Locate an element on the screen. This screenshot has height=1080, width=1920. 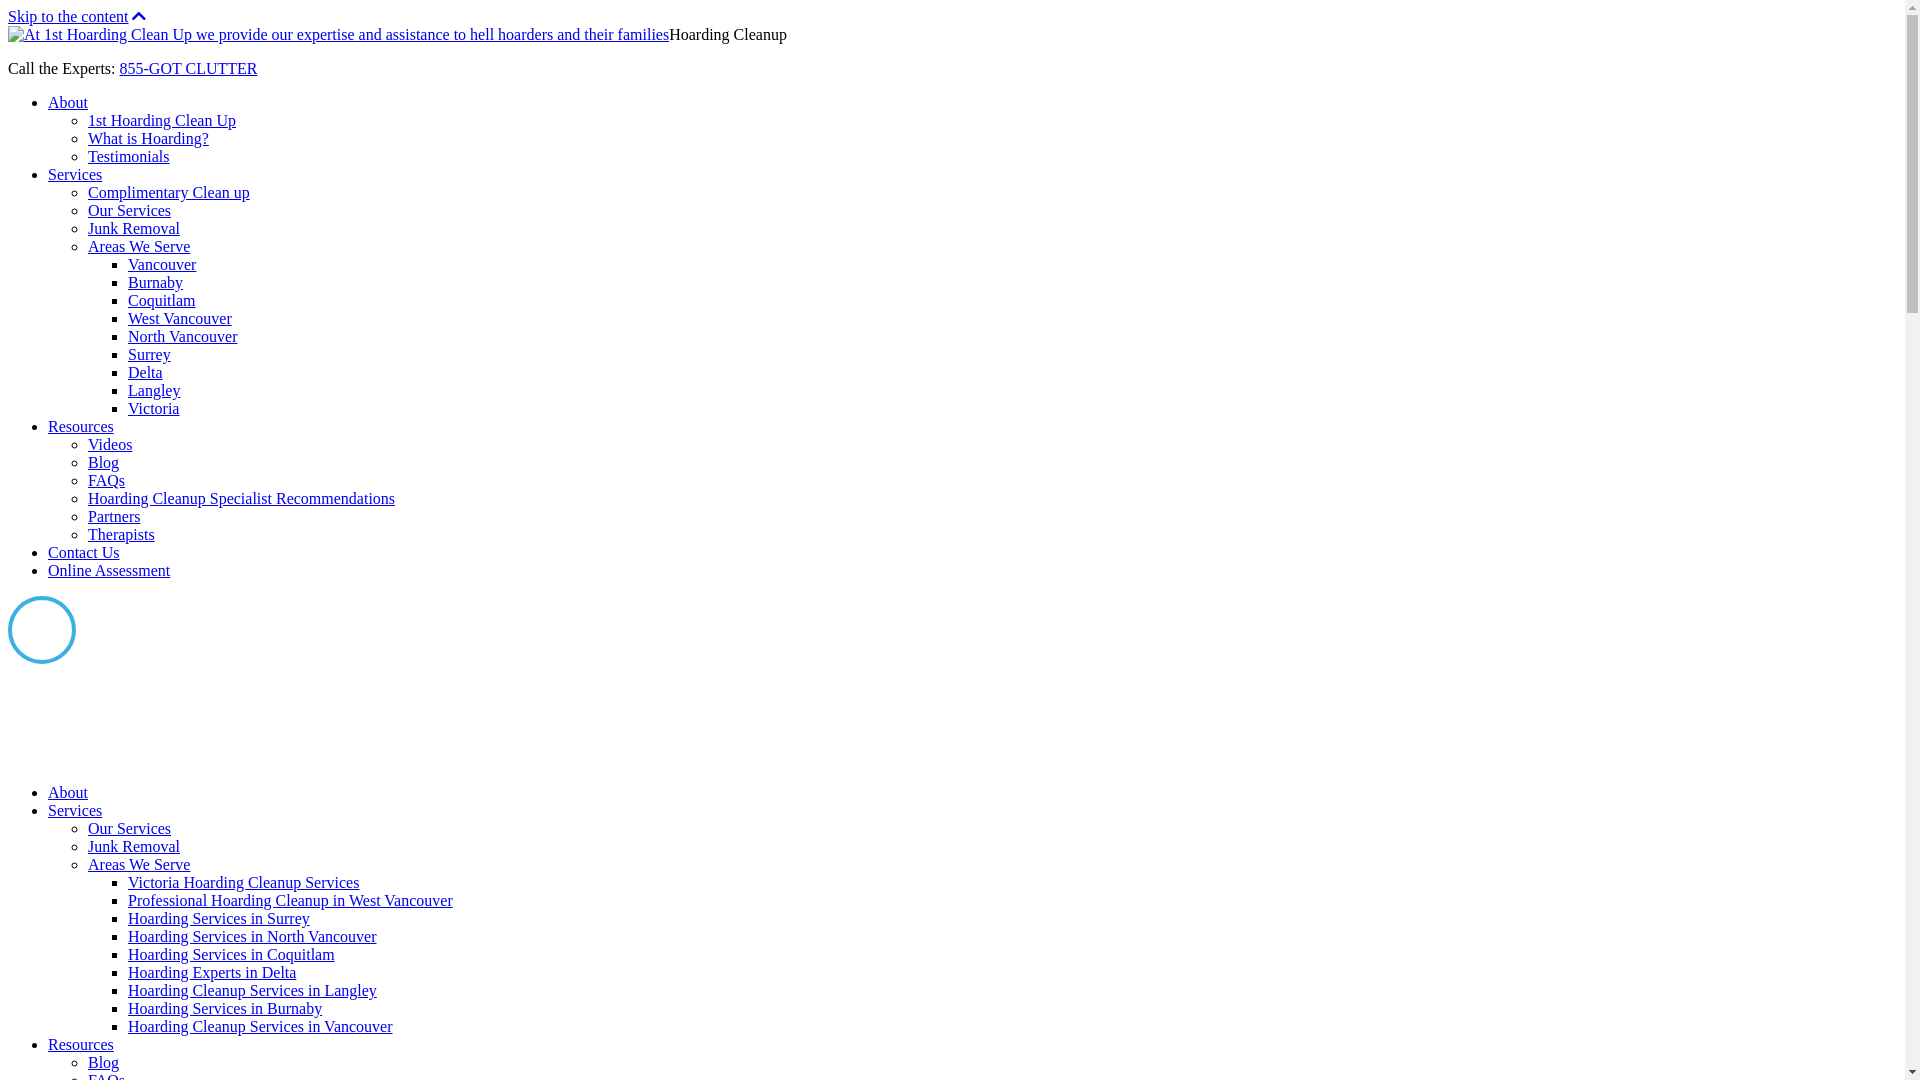
Skip to the content is located at coordinates (68, 16).